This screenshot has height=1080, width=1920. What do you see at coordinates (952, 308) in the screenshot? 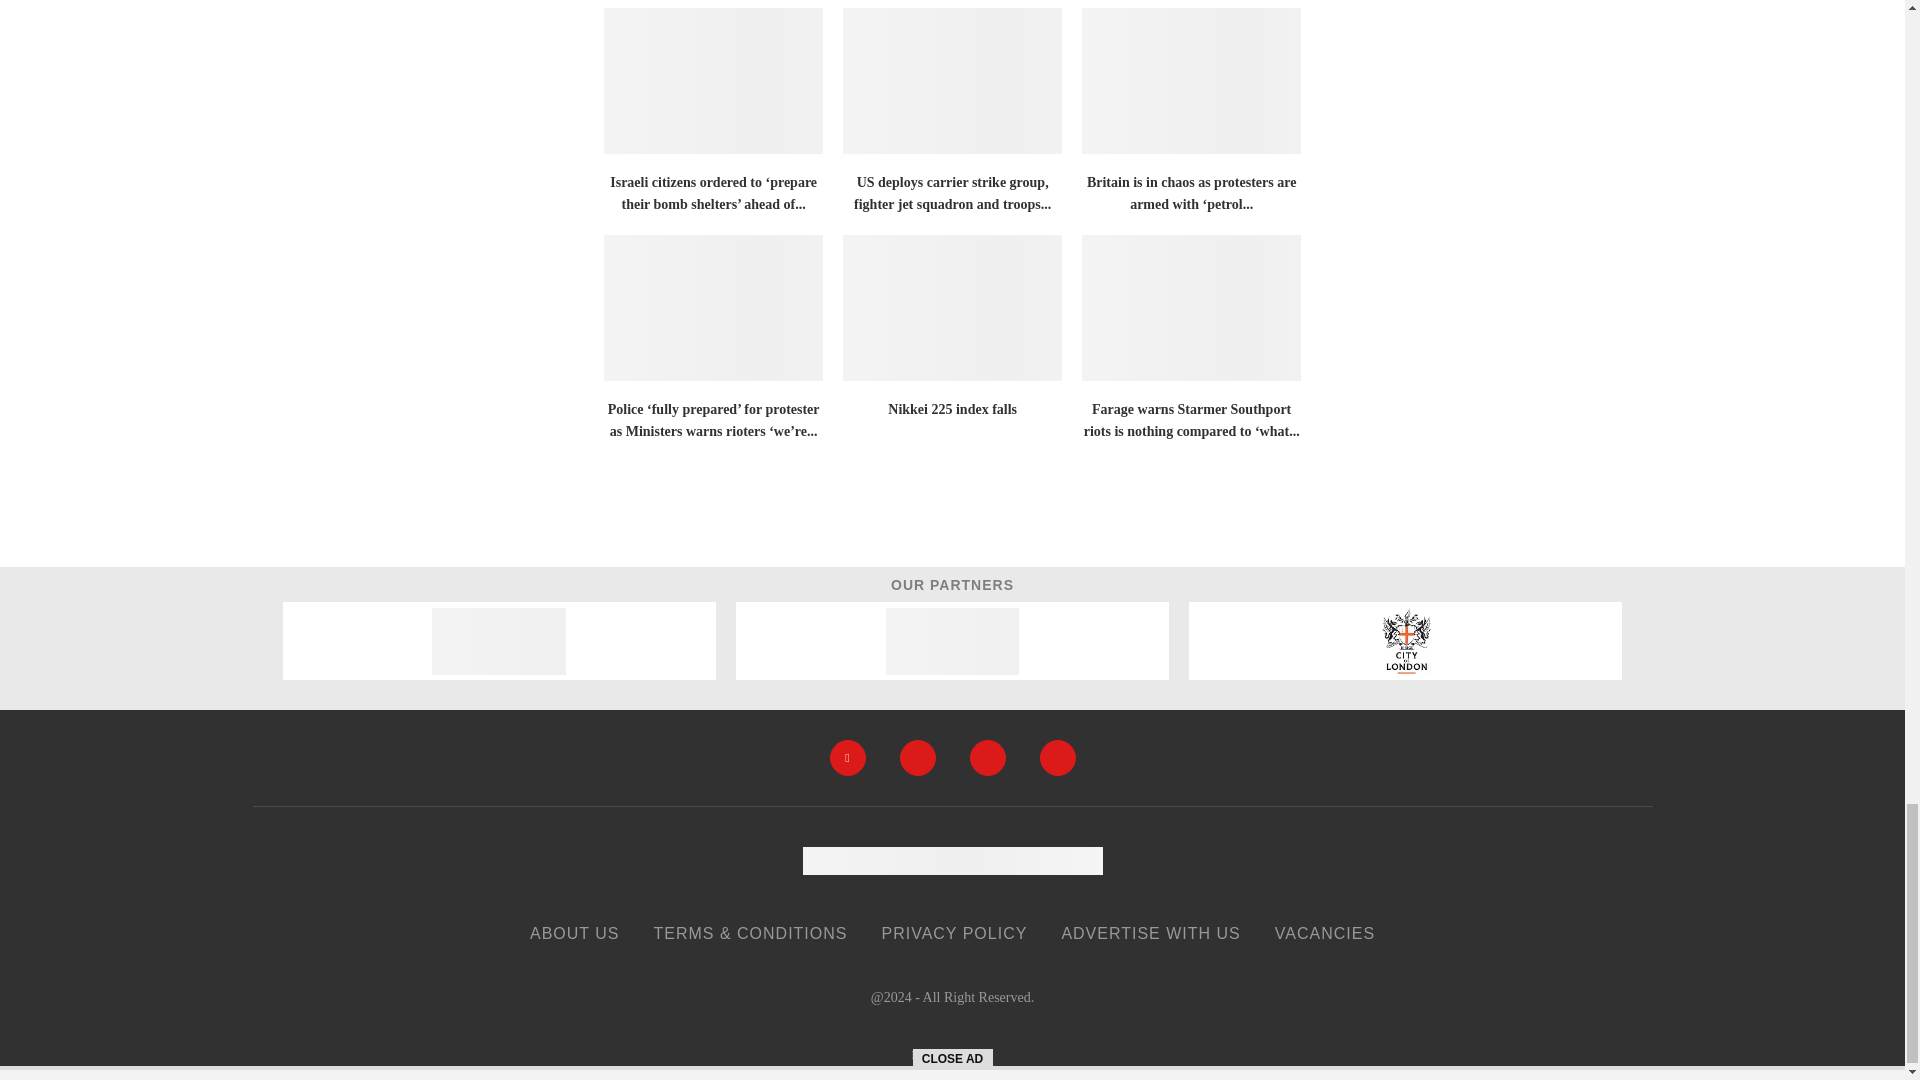
I see `Nikkei 225 index falls` at bounding box center [952, 308].